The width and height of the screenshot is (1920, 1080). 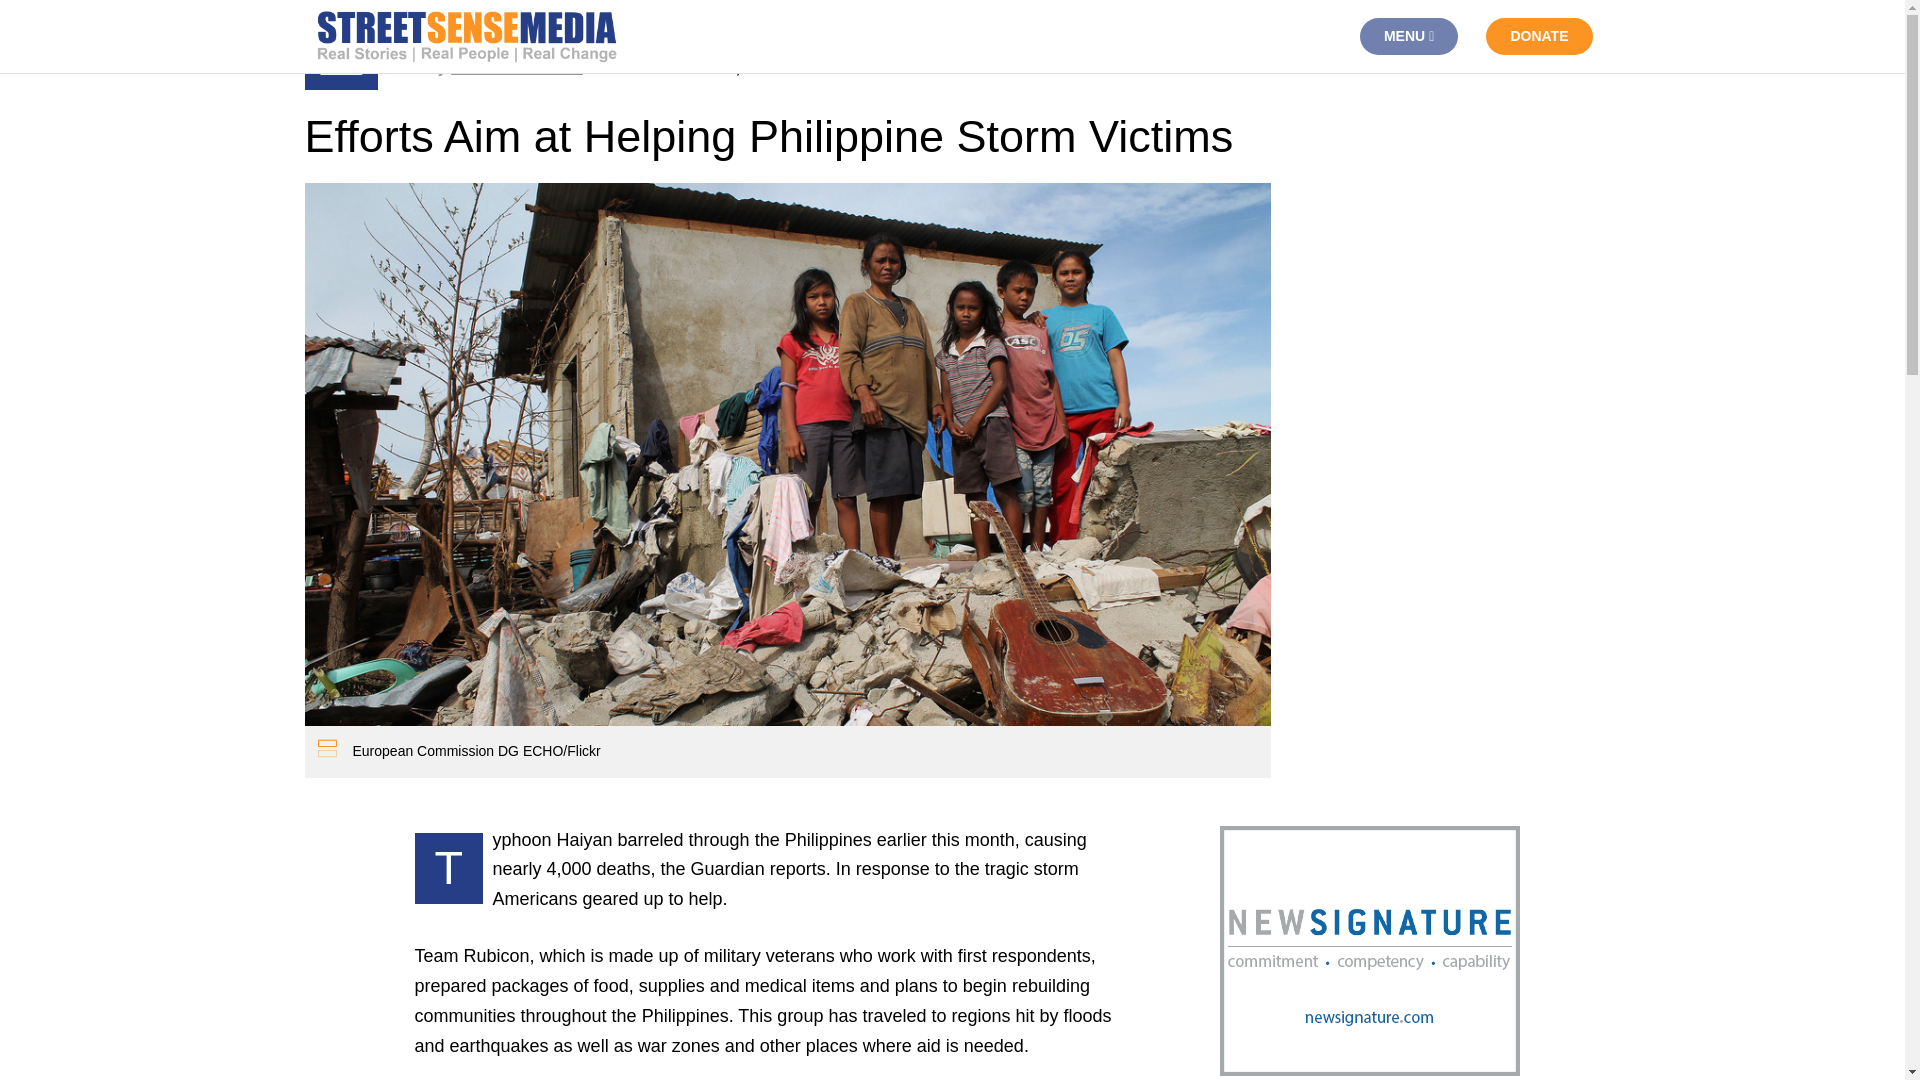 What do you see at coordinates (517, 67) in the screenshot?
I see `Ramanda Lazaris` at bounding box center [517, 67].